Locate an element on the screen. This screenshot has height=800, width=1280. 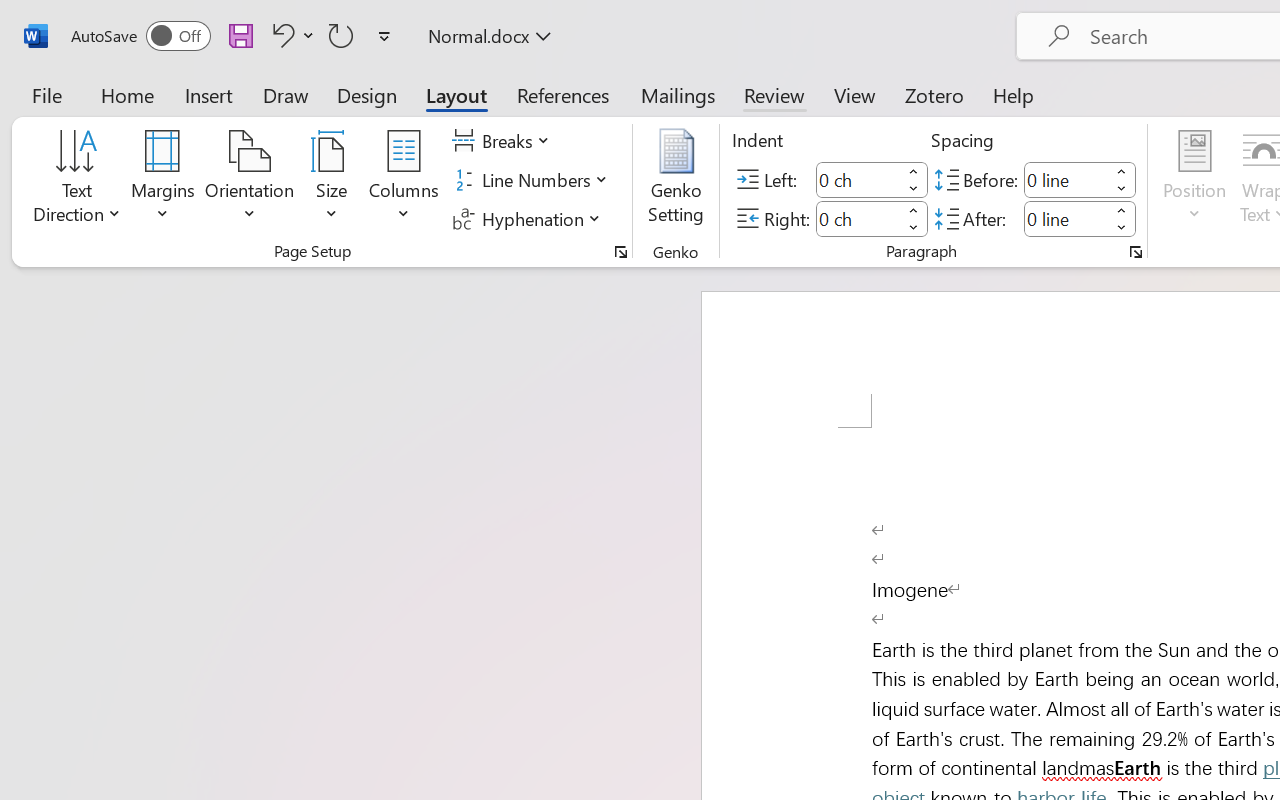
Position is located at coordinates (1194, 180).